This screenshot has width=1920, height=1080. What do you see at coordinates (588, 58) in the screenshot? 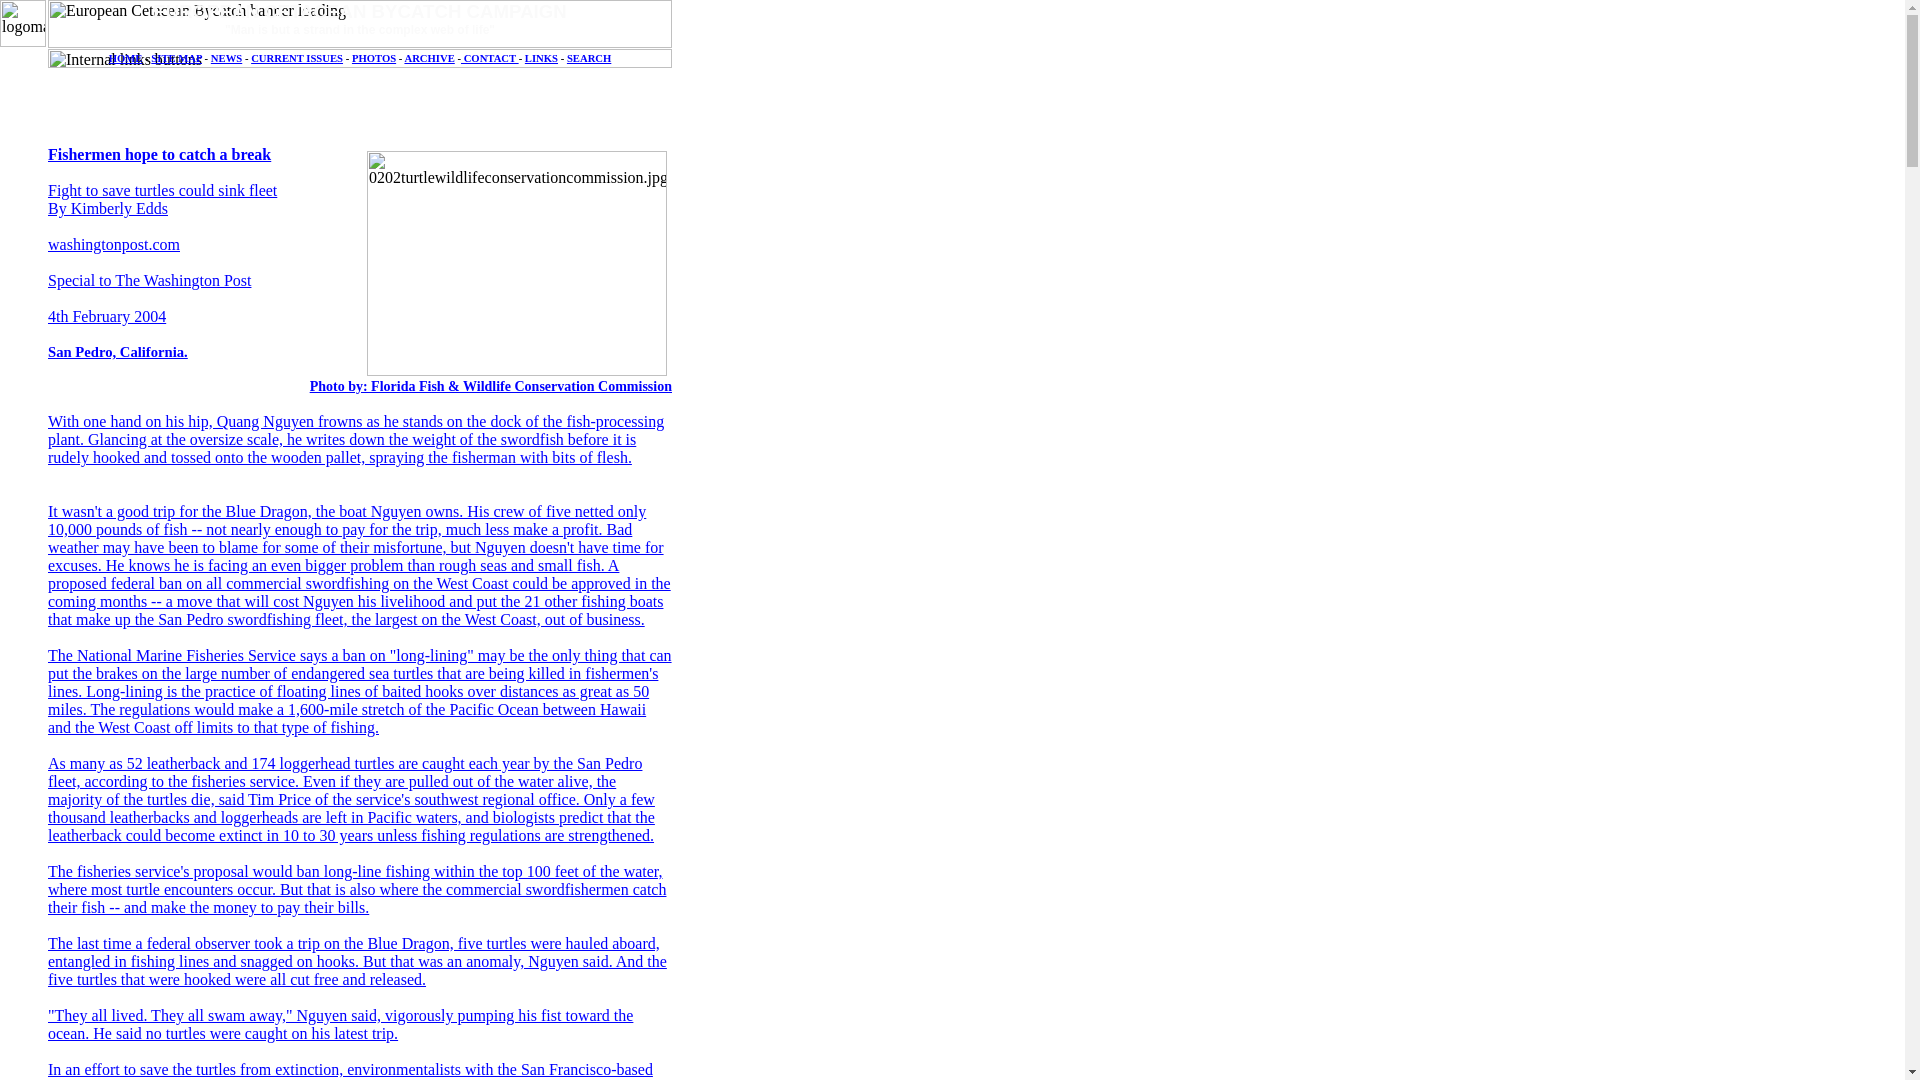
I see `SEARCH` at bounding box center [588, 58].